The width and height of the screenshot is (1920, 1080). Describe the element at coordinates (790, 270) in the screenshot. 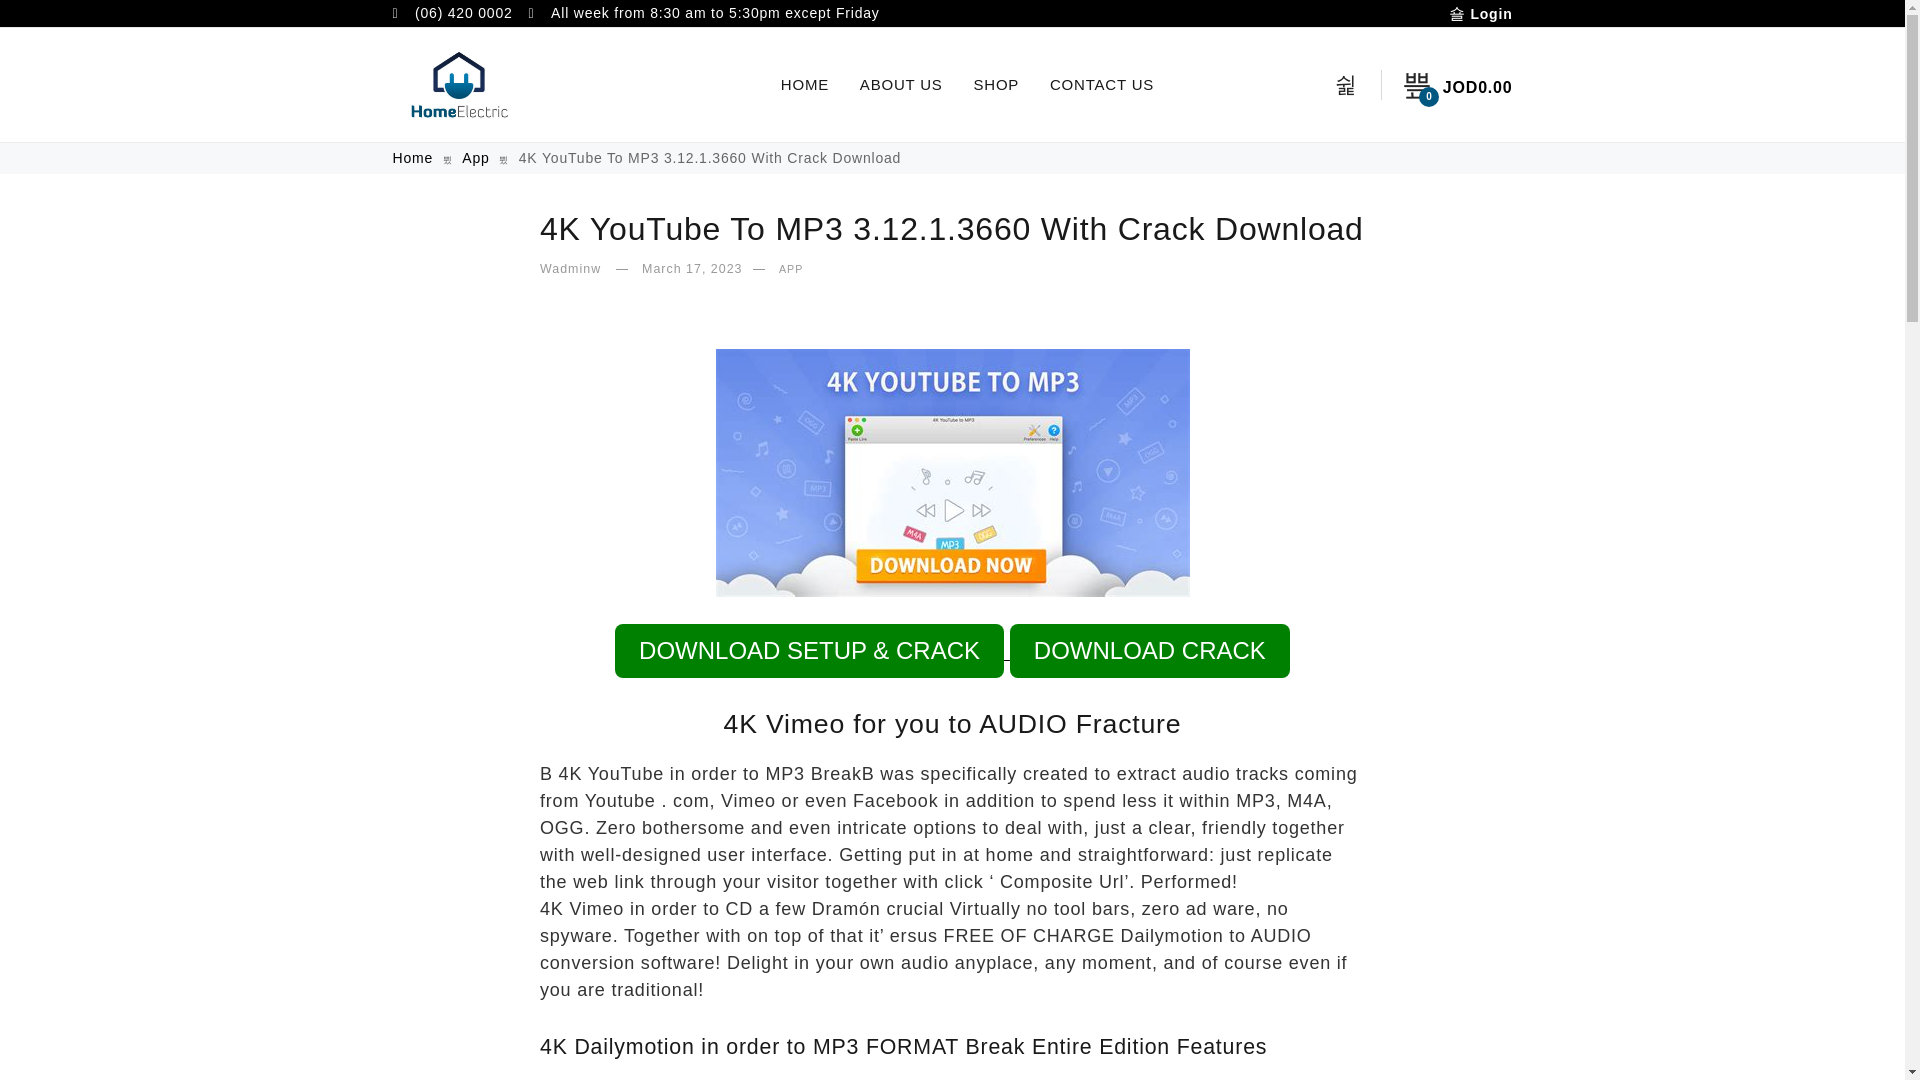

I see `APP` at that location.